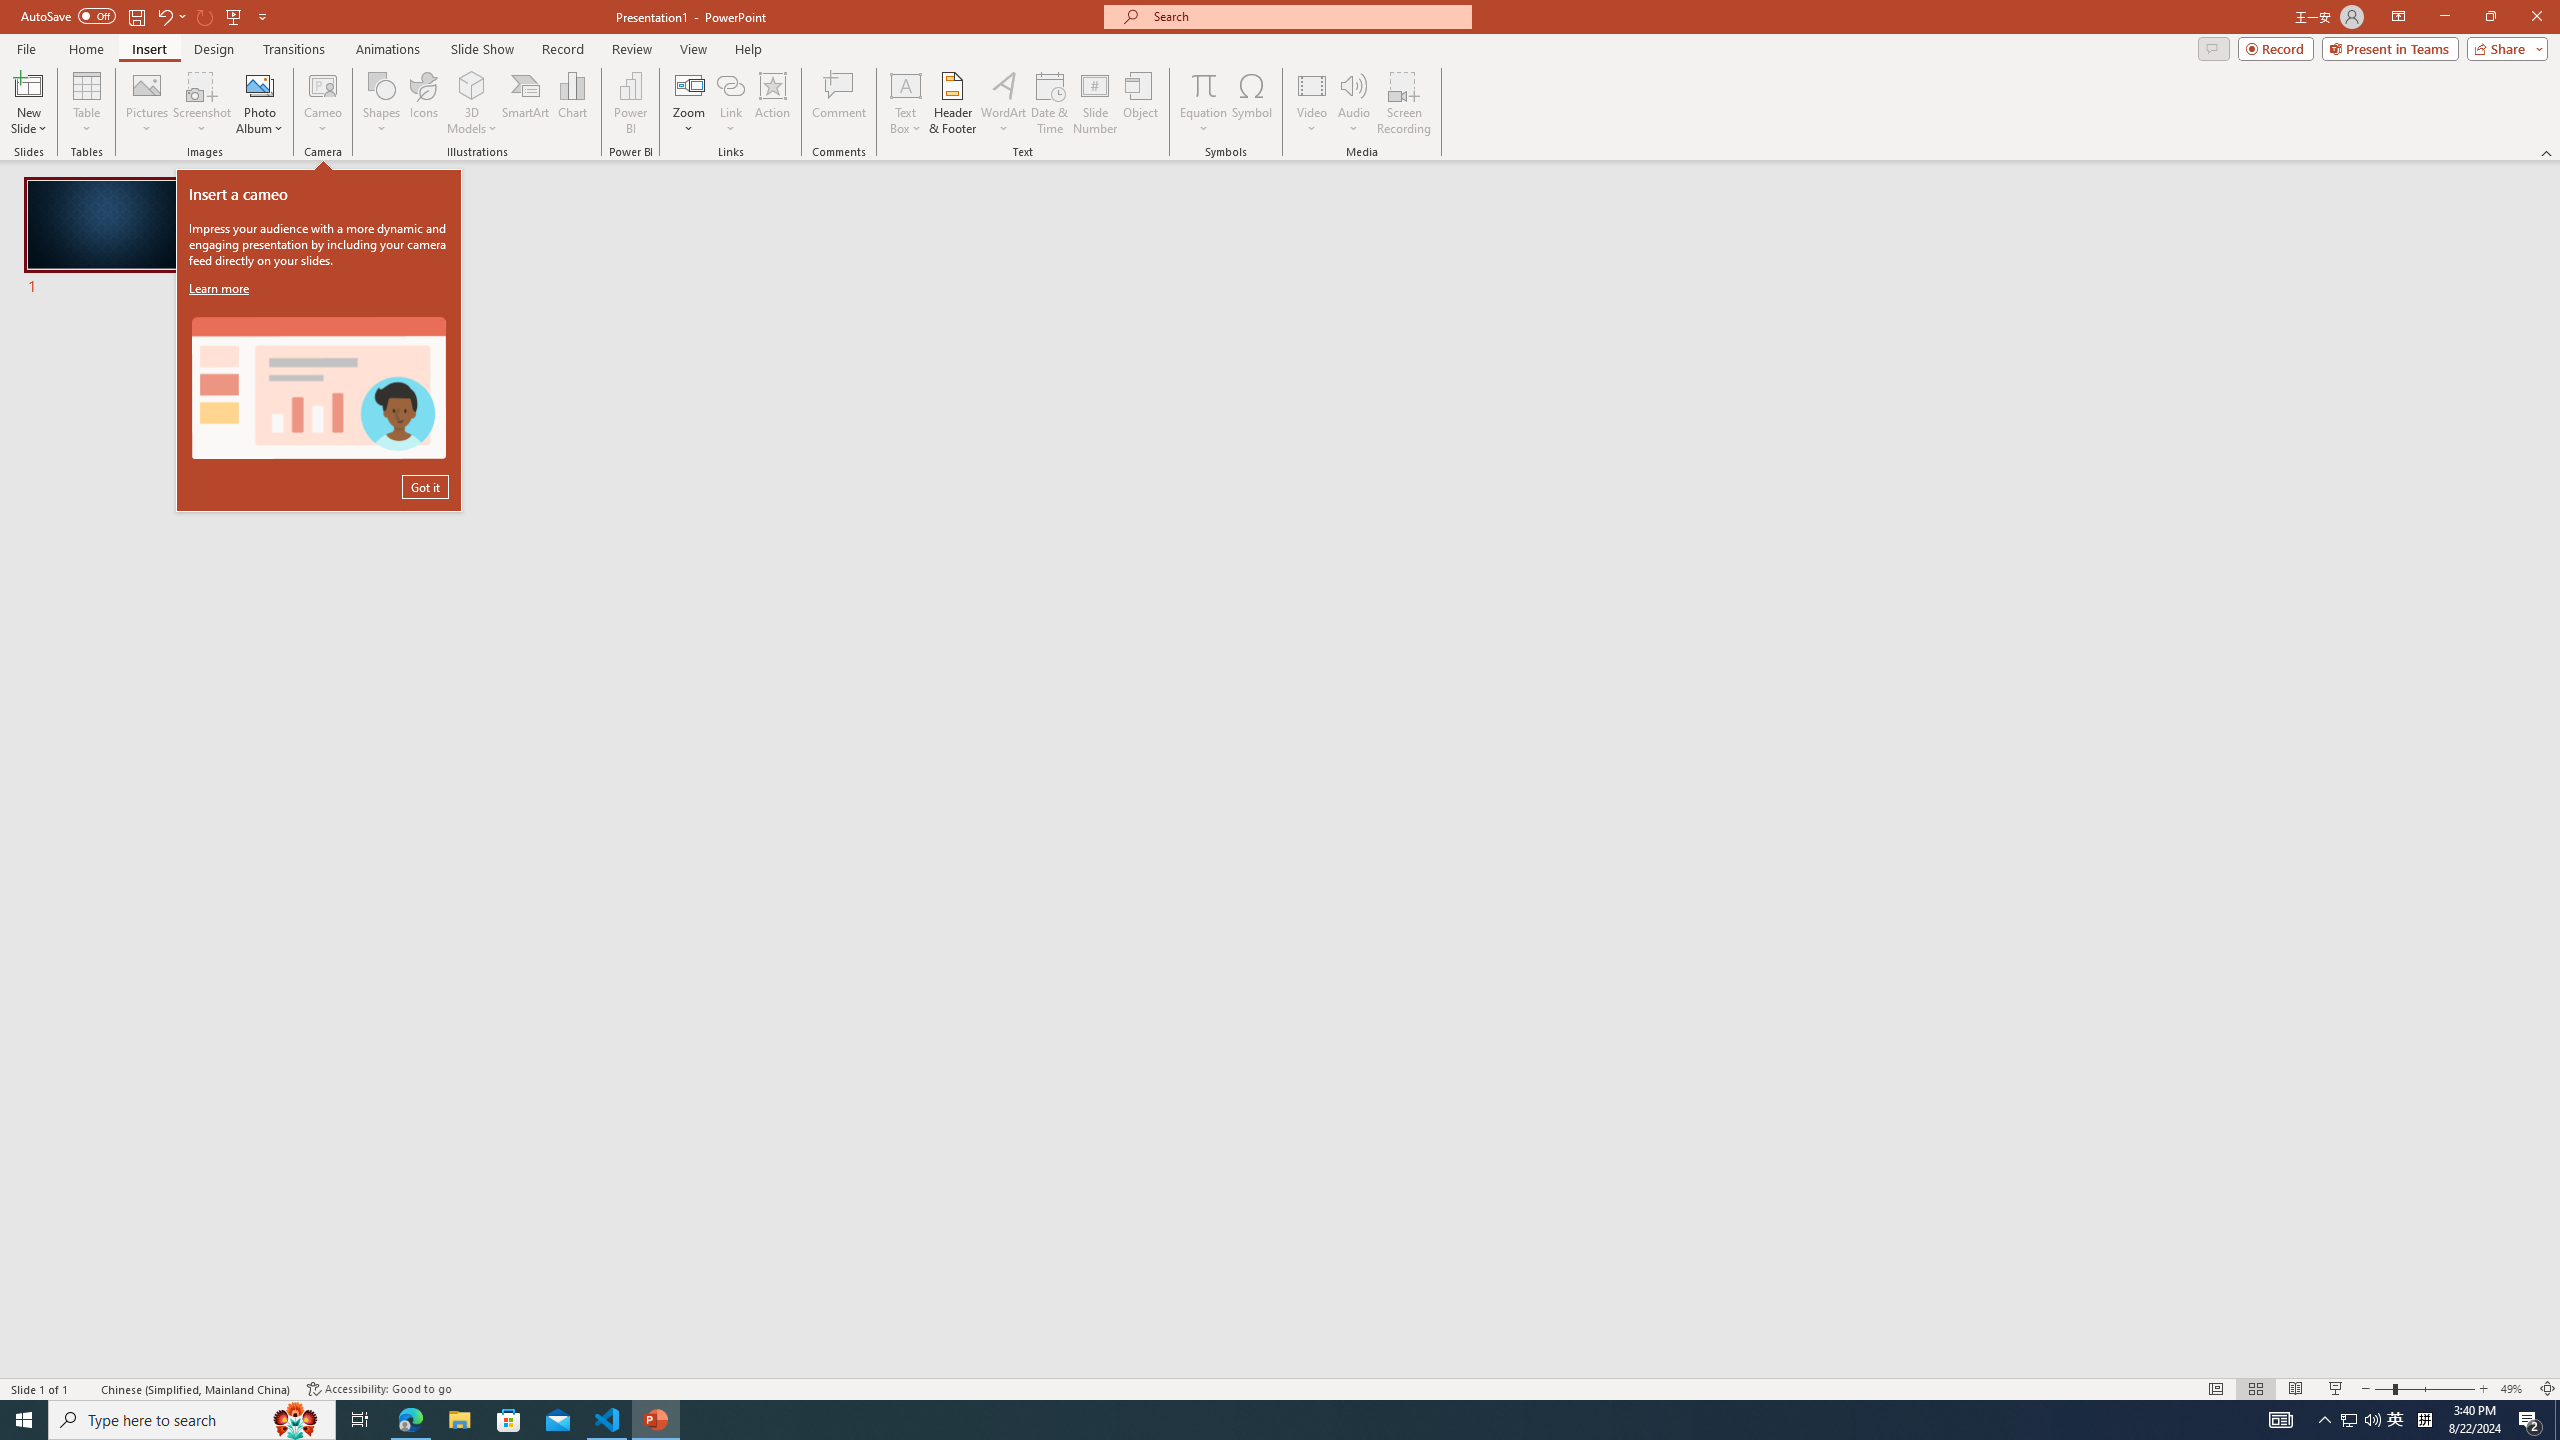 The width and height of the screenshot is (2560, 1440). What do you see at coordinates (1251, 103) in the screenshot?
I see `Symbol...` at bounding box center [1251, 103].